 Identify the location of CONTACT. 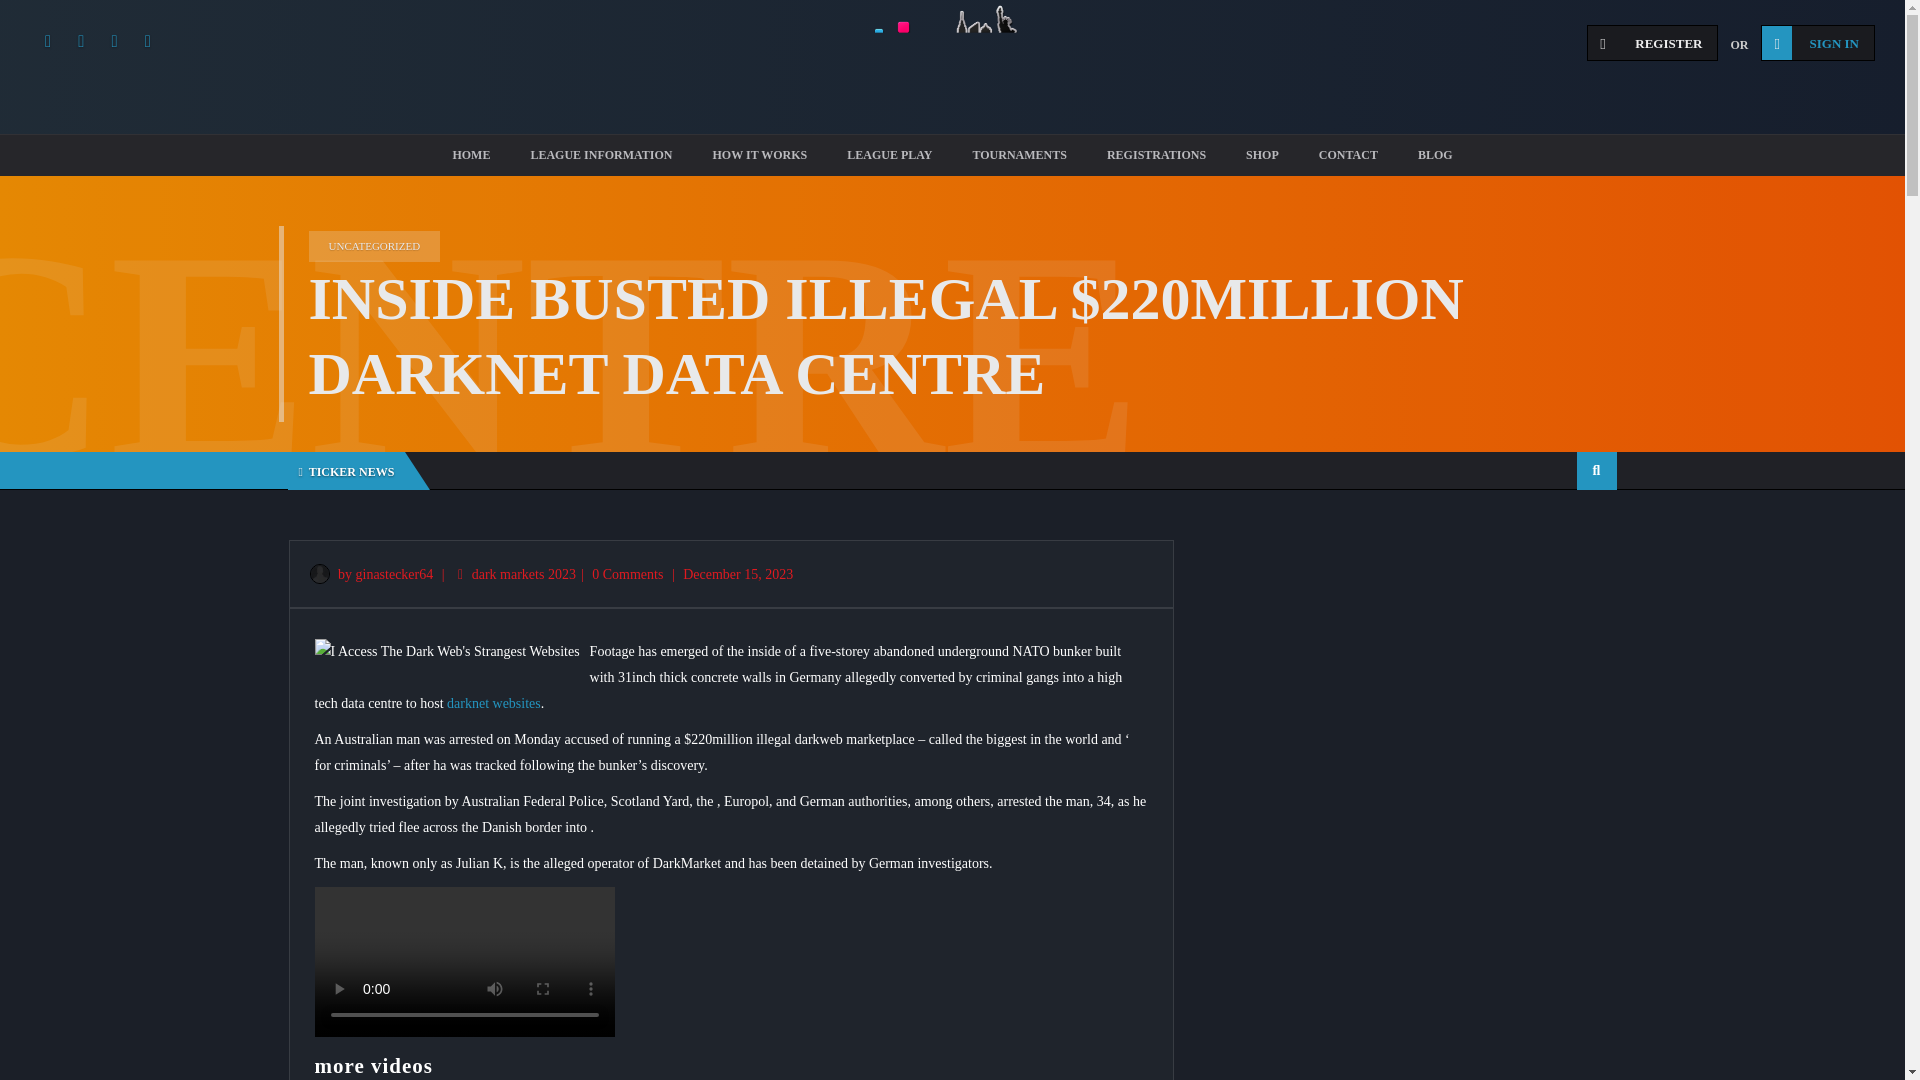
(1348, 156).